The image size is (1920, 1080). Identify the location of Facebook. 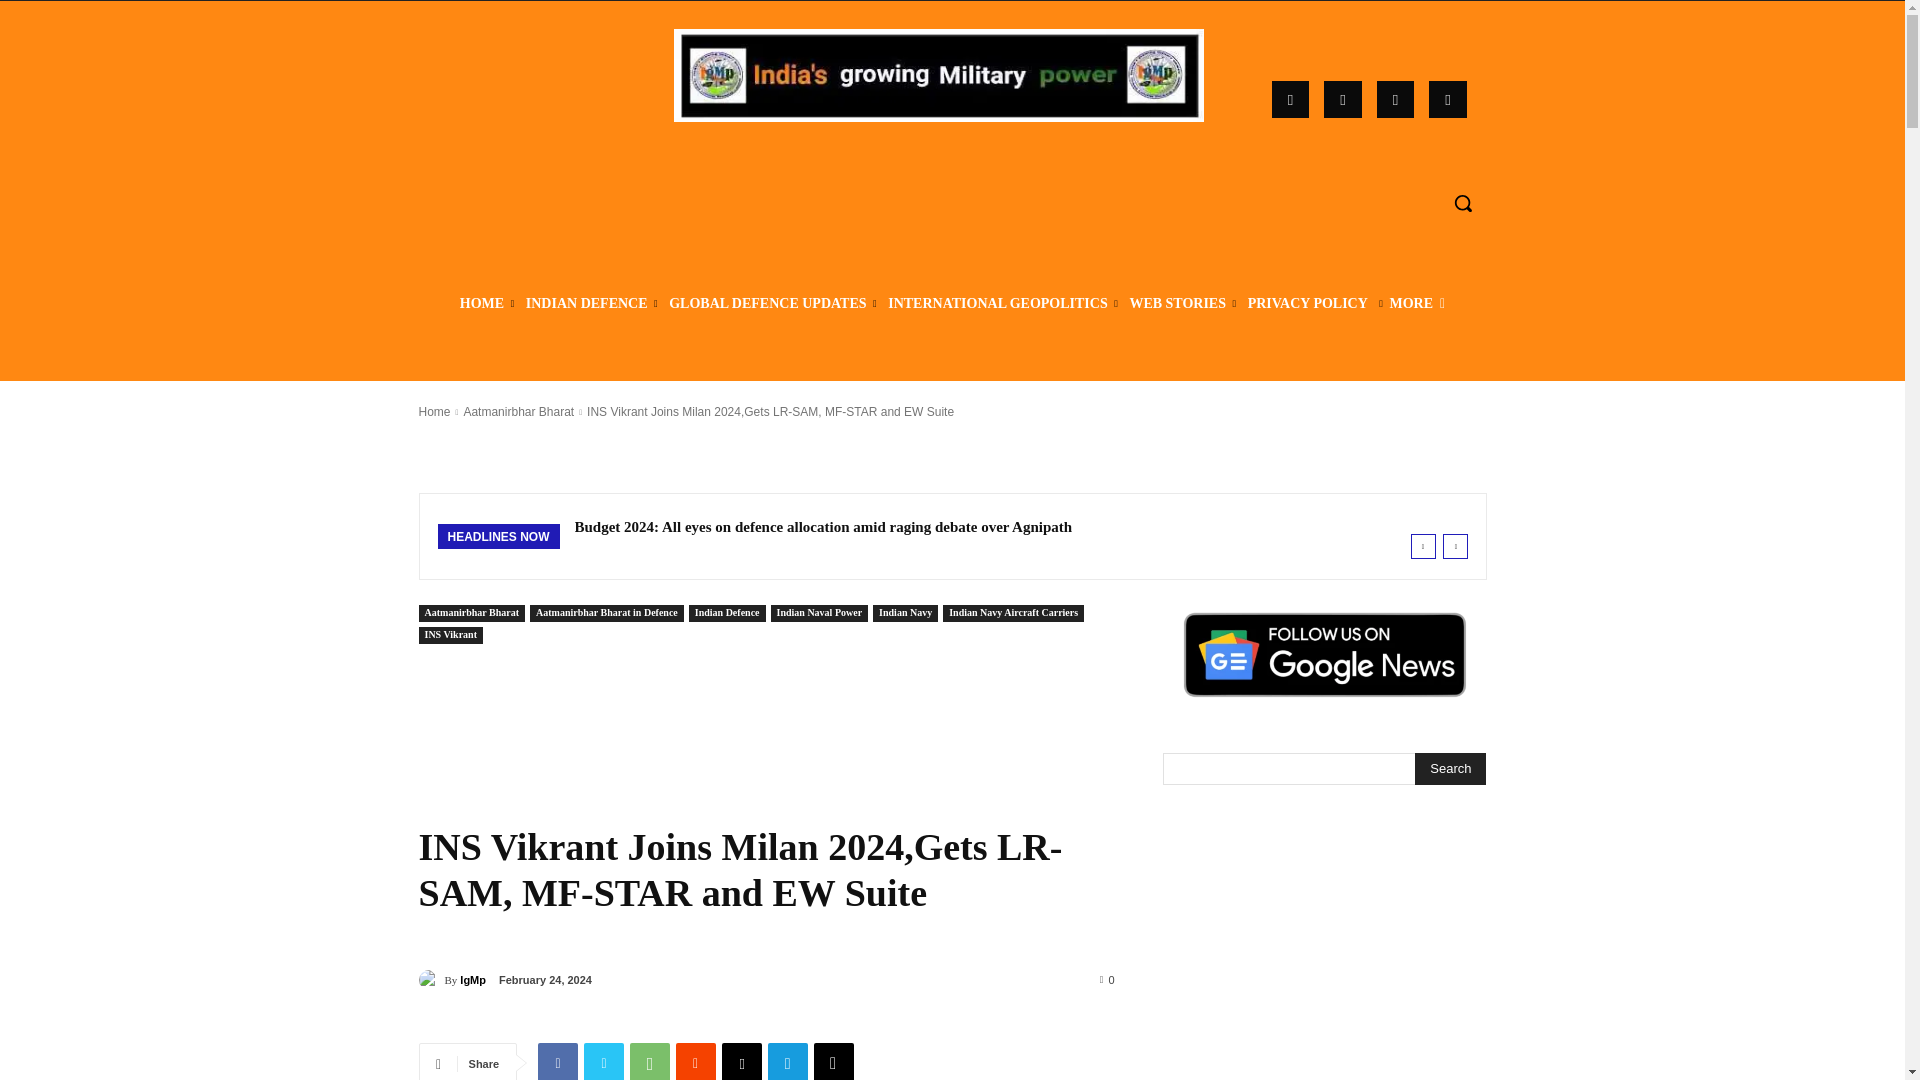
(1290, 100).